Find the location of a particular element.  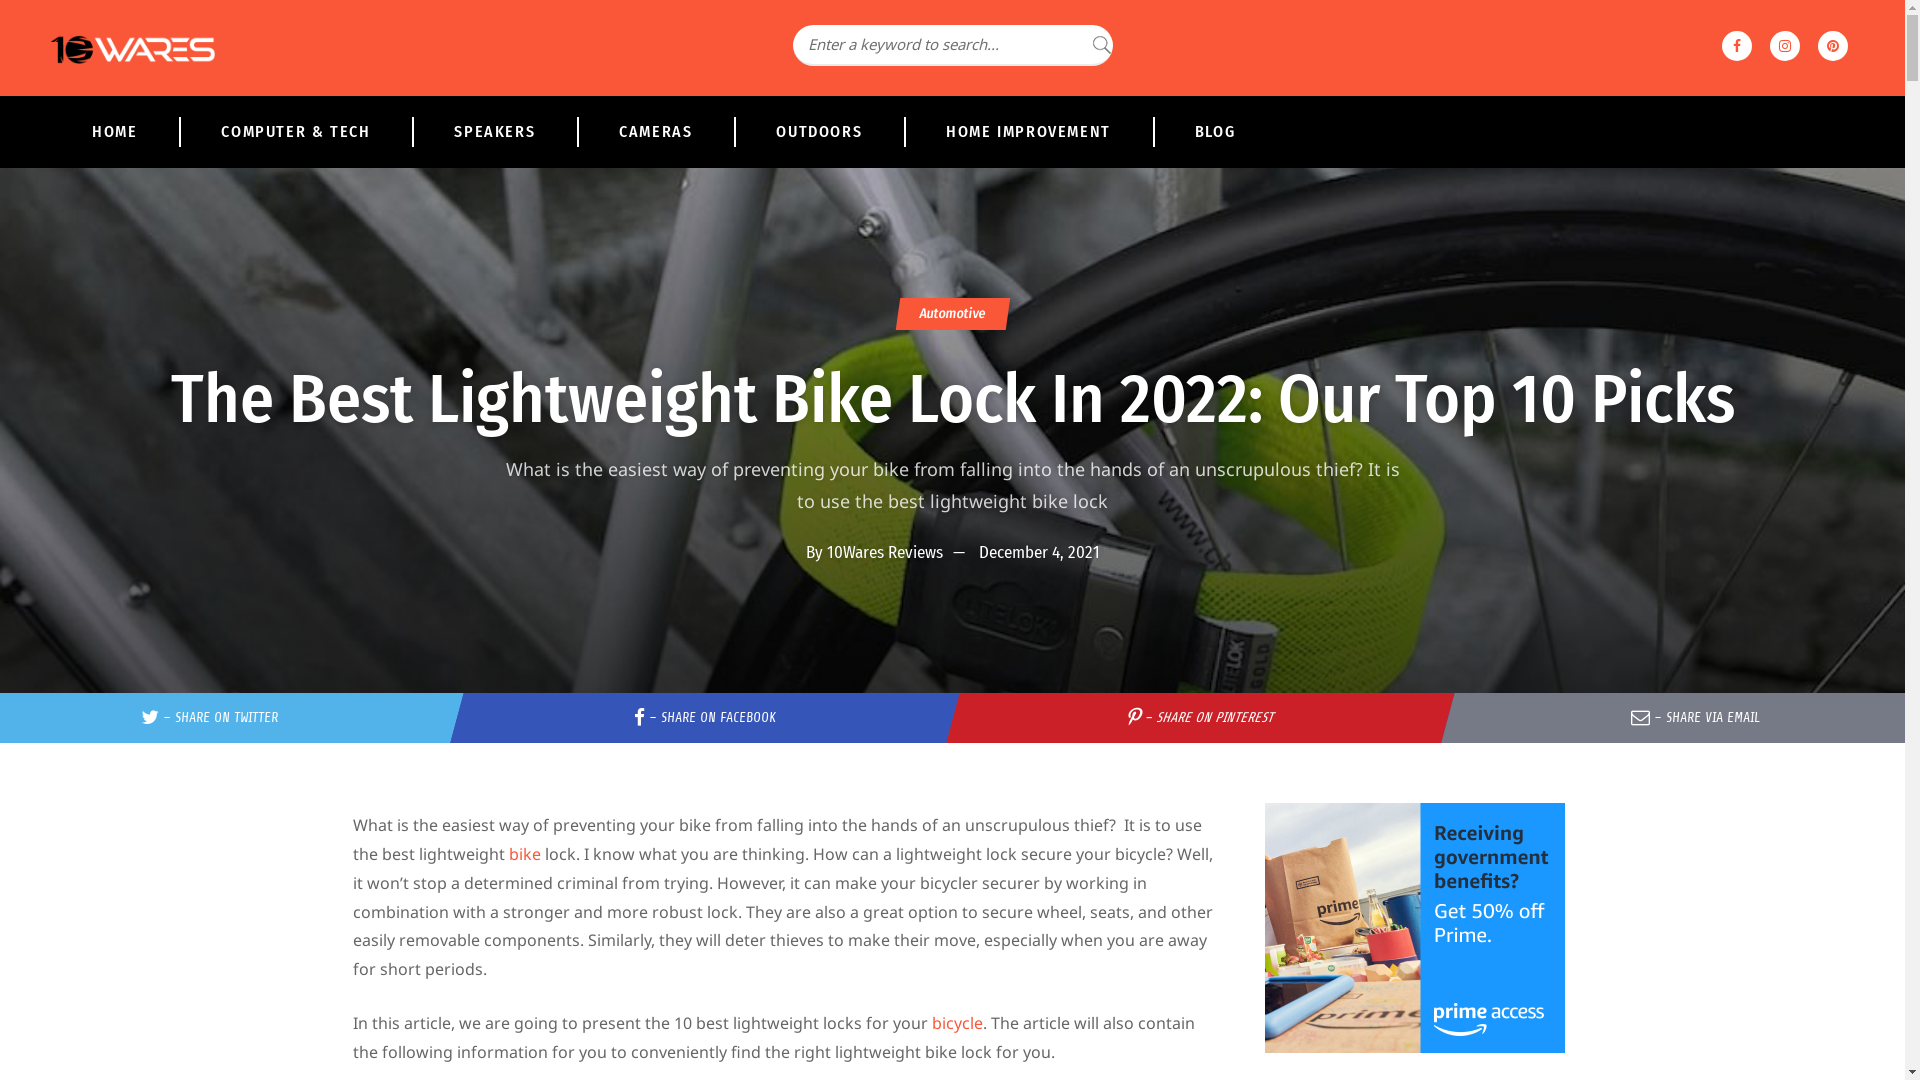

OUTDOORS is located at coordinates (819, 132).